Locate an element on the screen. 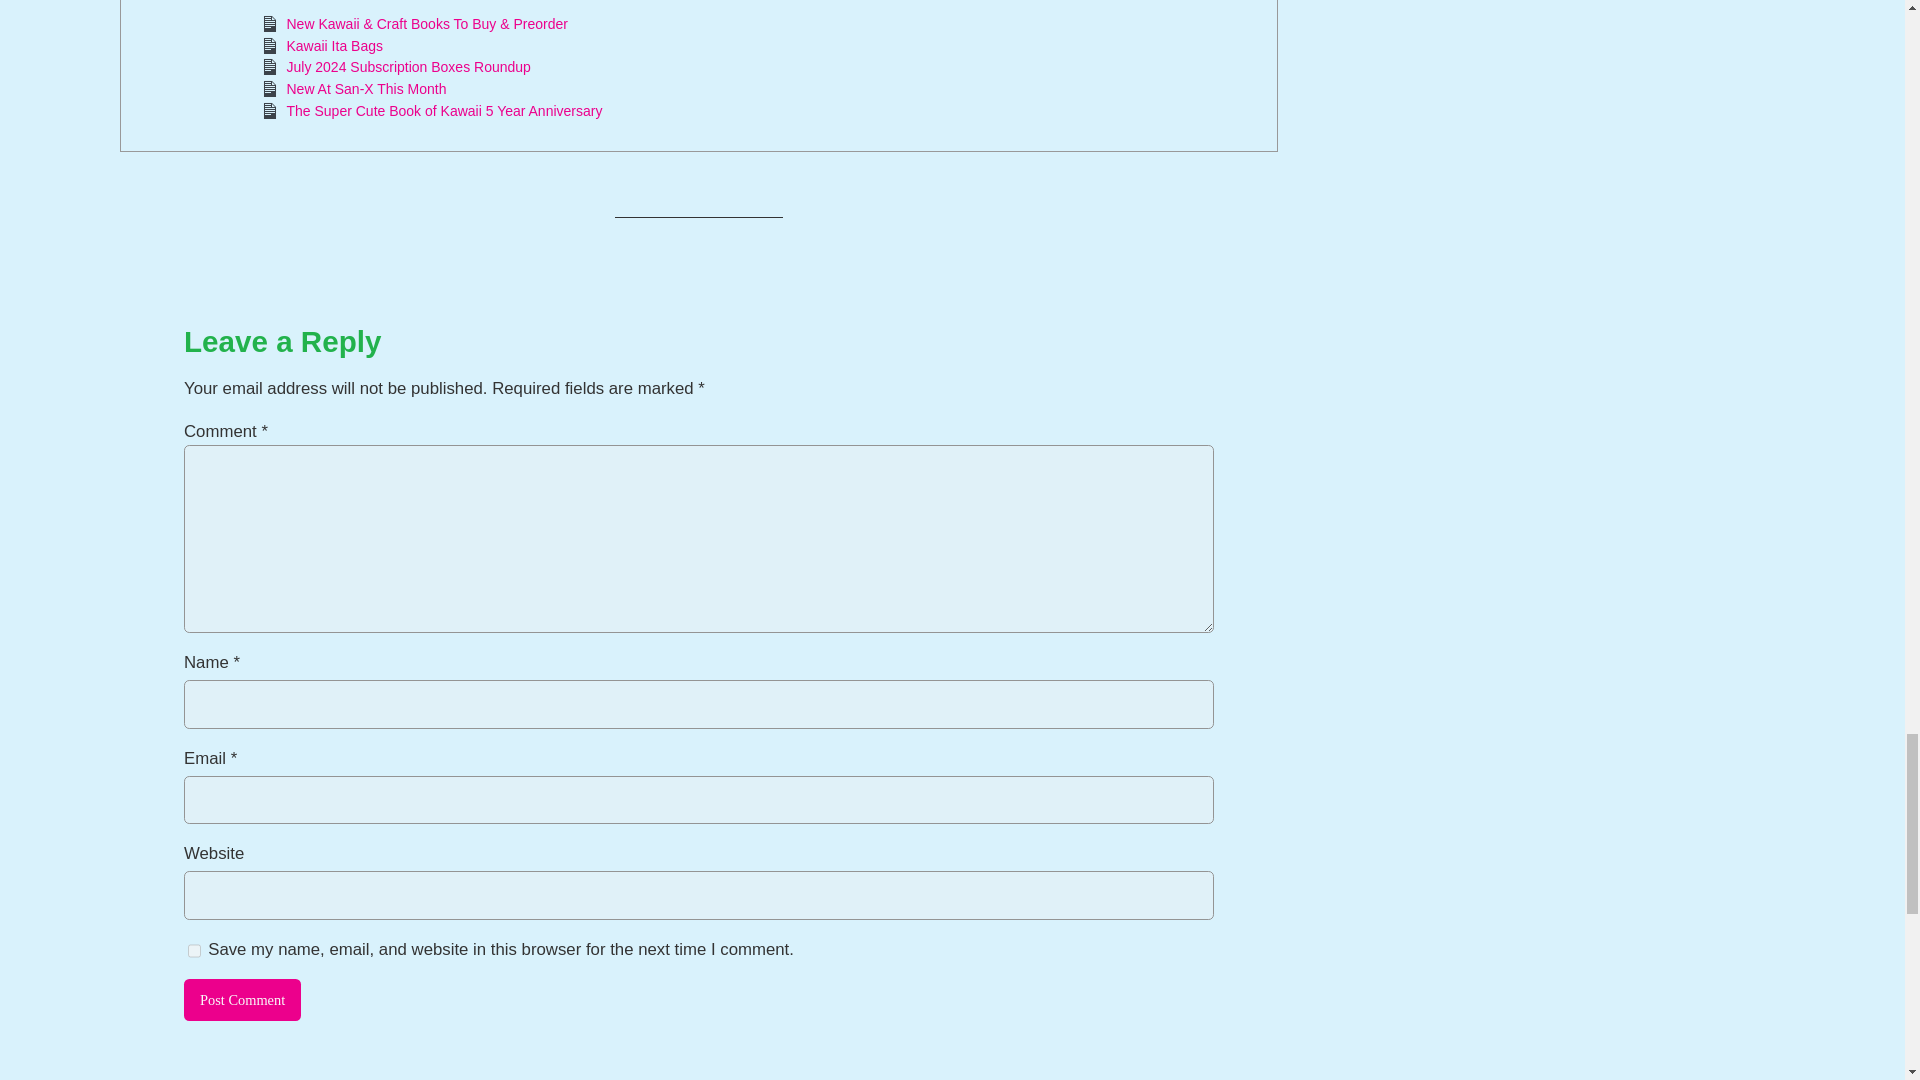 The width and height of the screenshot is (1920, 1080). July 2024 Subscription Boxes Roundup is located at coordinates (408, 66).